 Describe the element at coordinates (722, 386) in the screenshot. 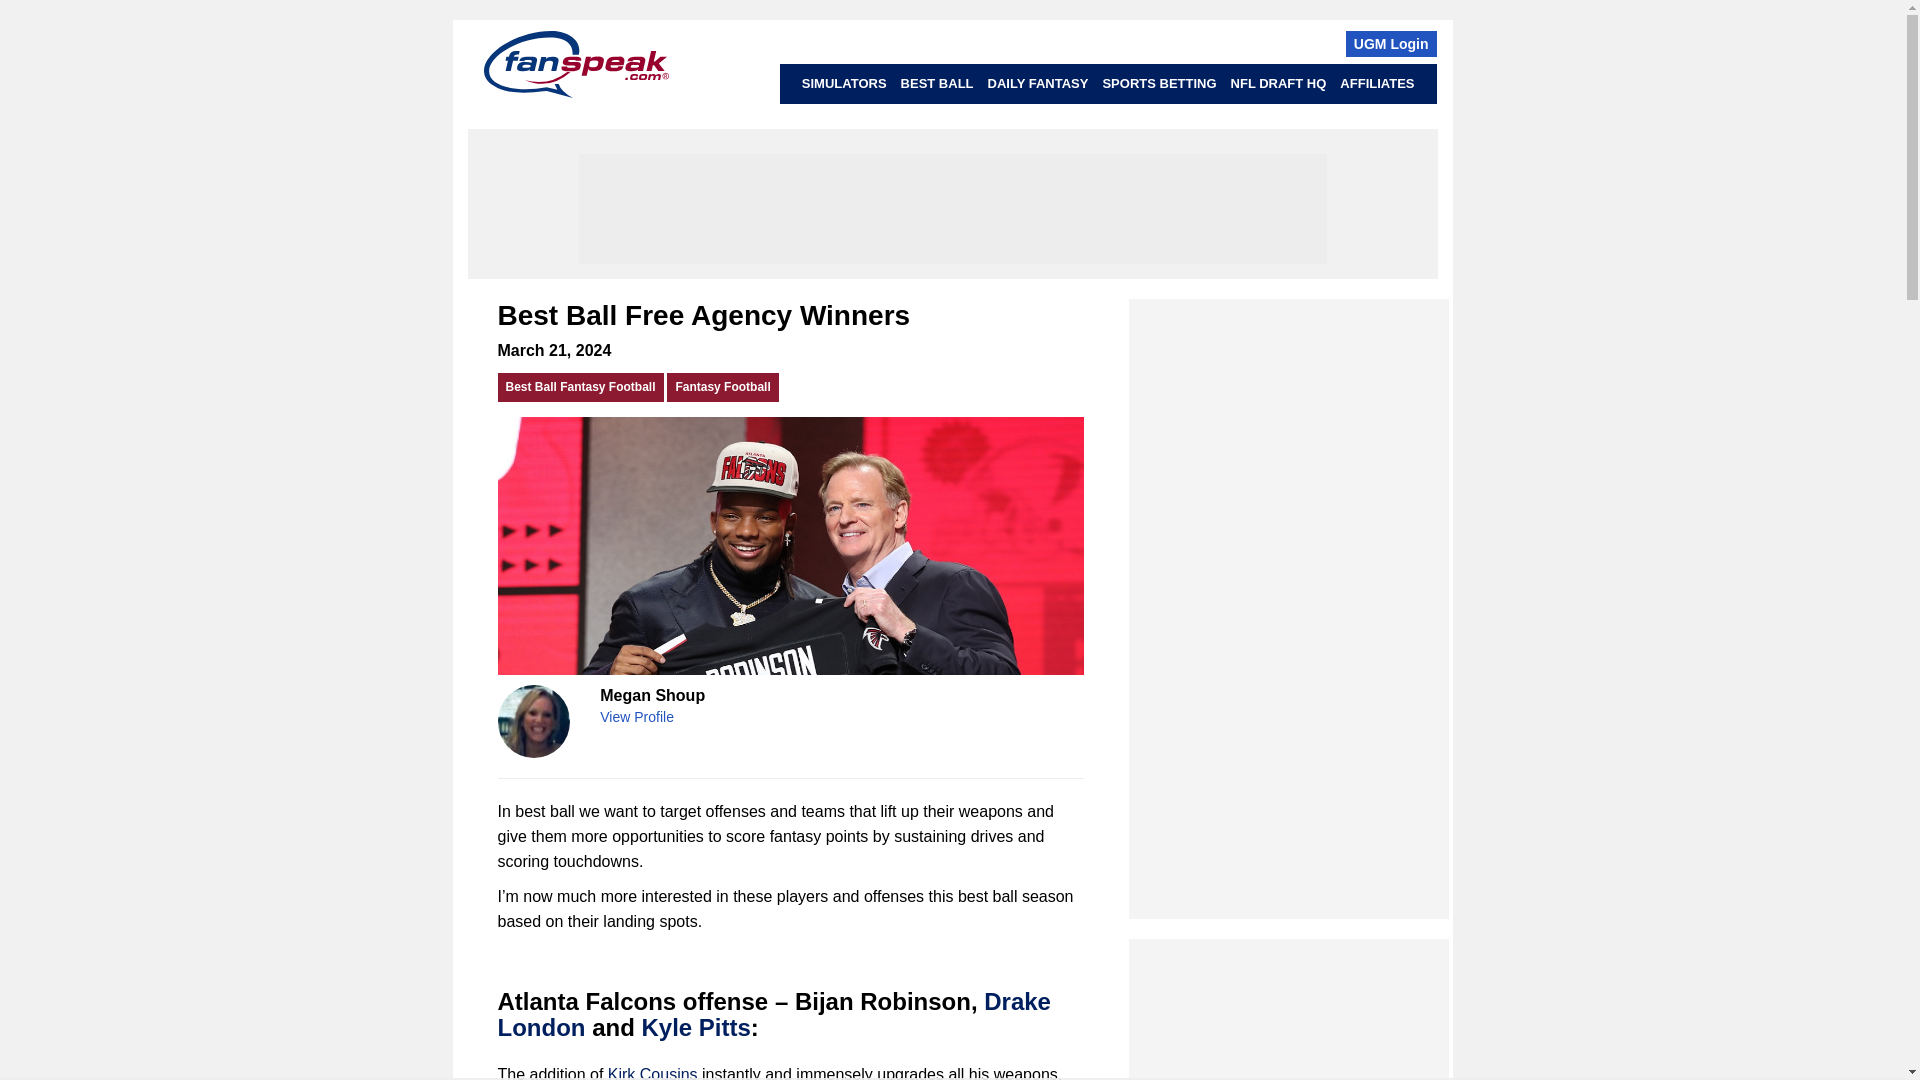

I see `Fantasy Football` at that location.